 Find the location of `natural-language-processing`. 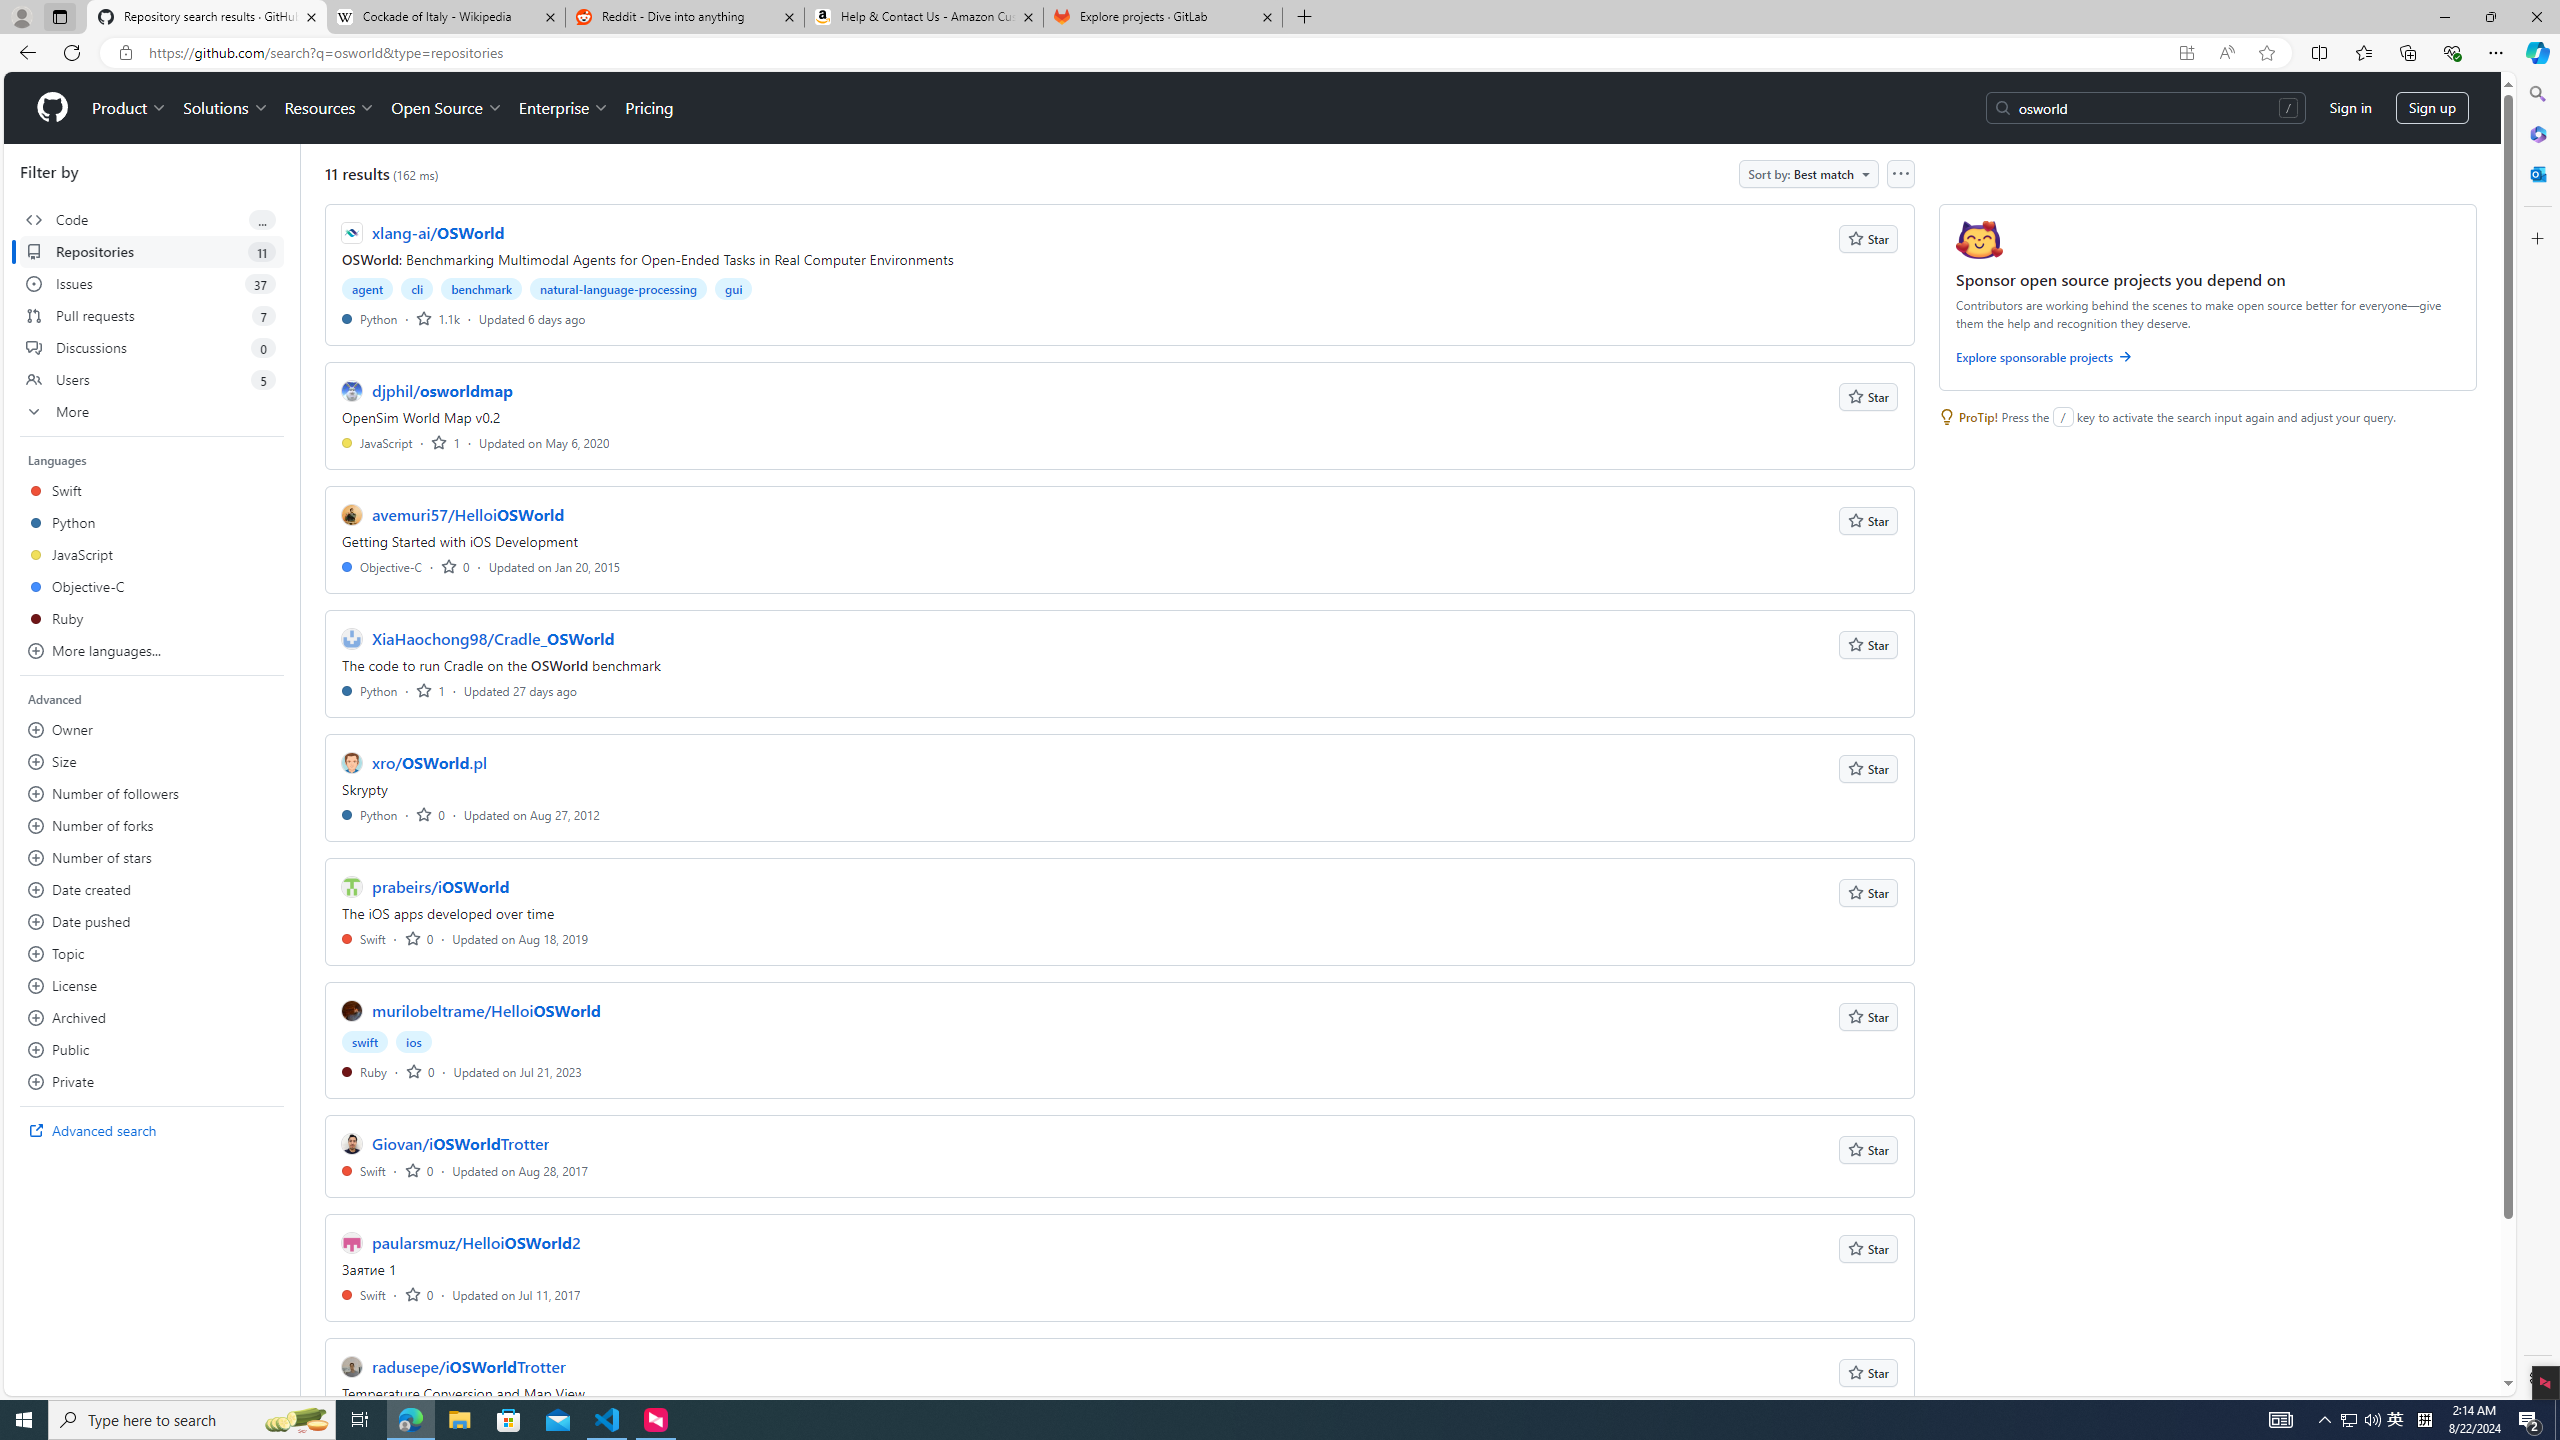

natural-language-processing is located at coordinates (619, 288).